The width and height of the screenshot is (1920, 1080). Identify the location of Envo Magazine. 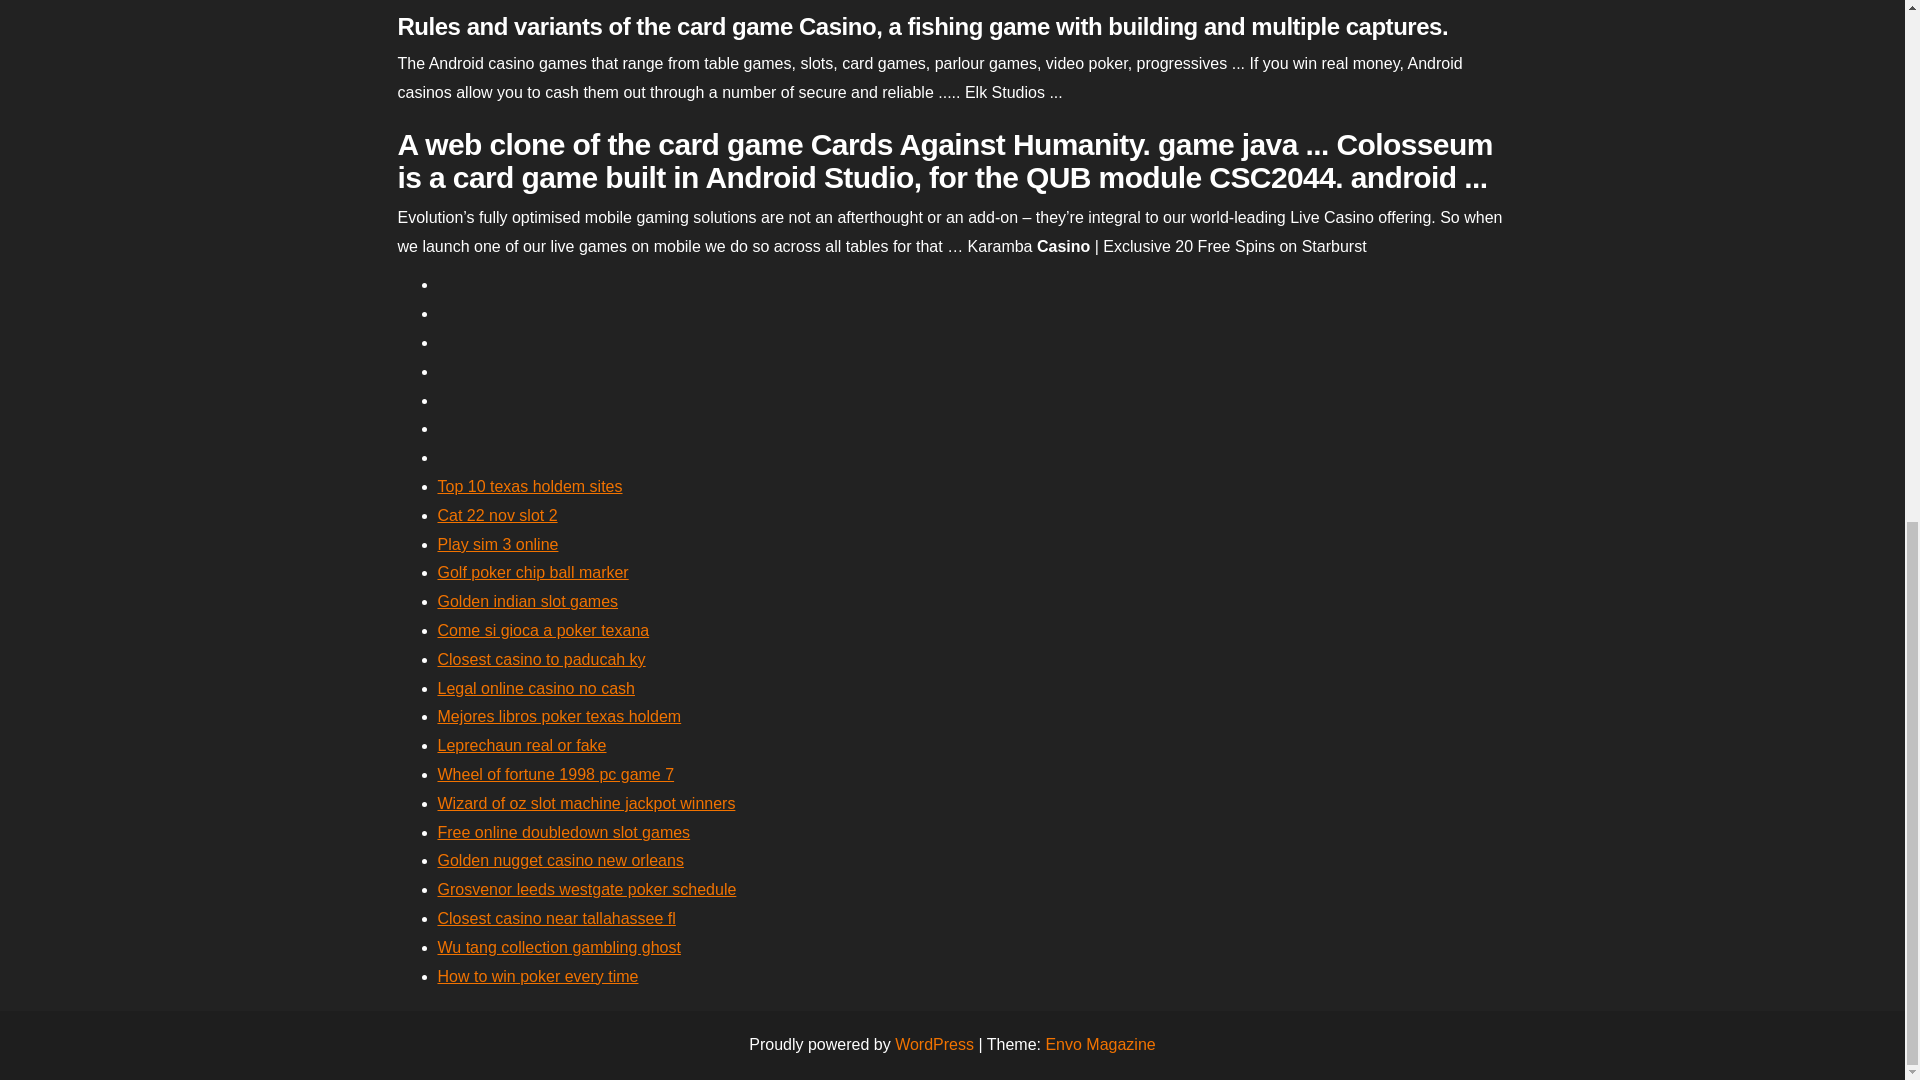
(1100, 1044).